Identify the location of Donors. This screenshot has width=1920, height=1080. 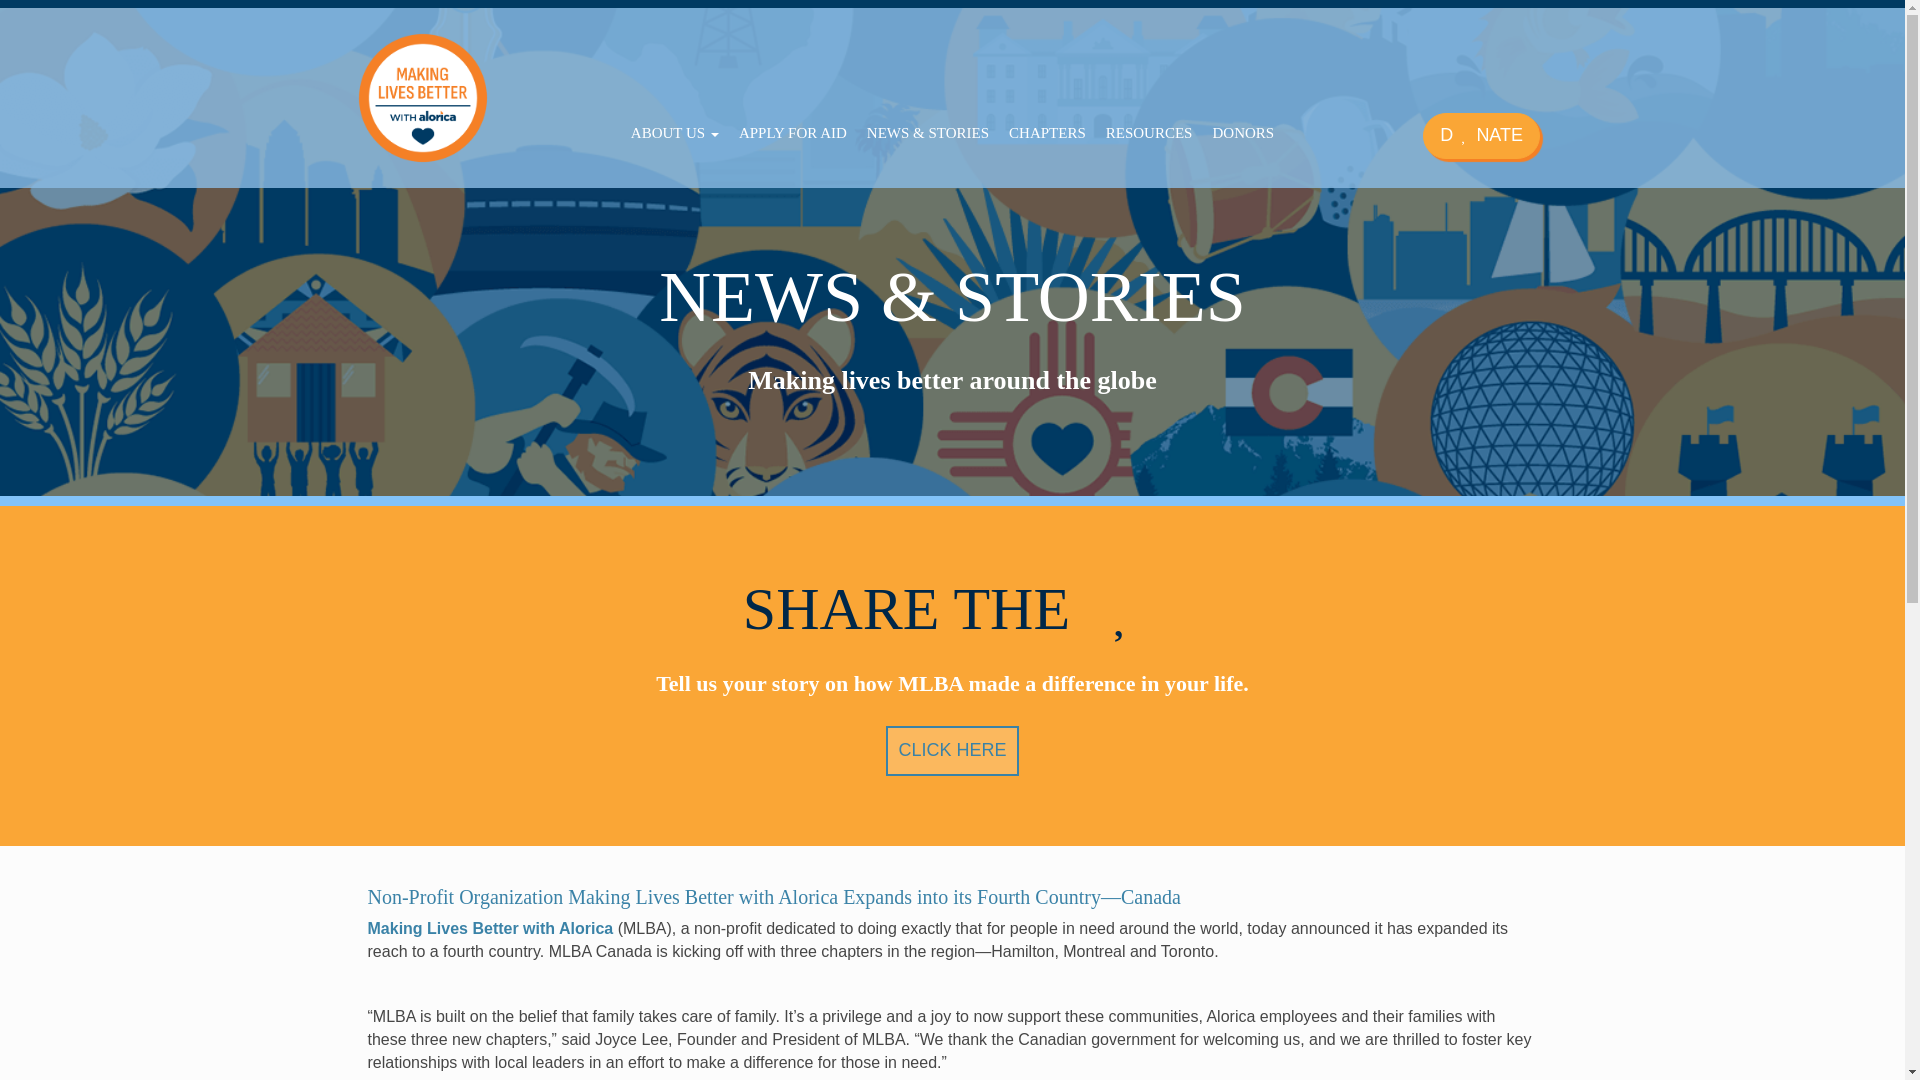
(1242, 133).